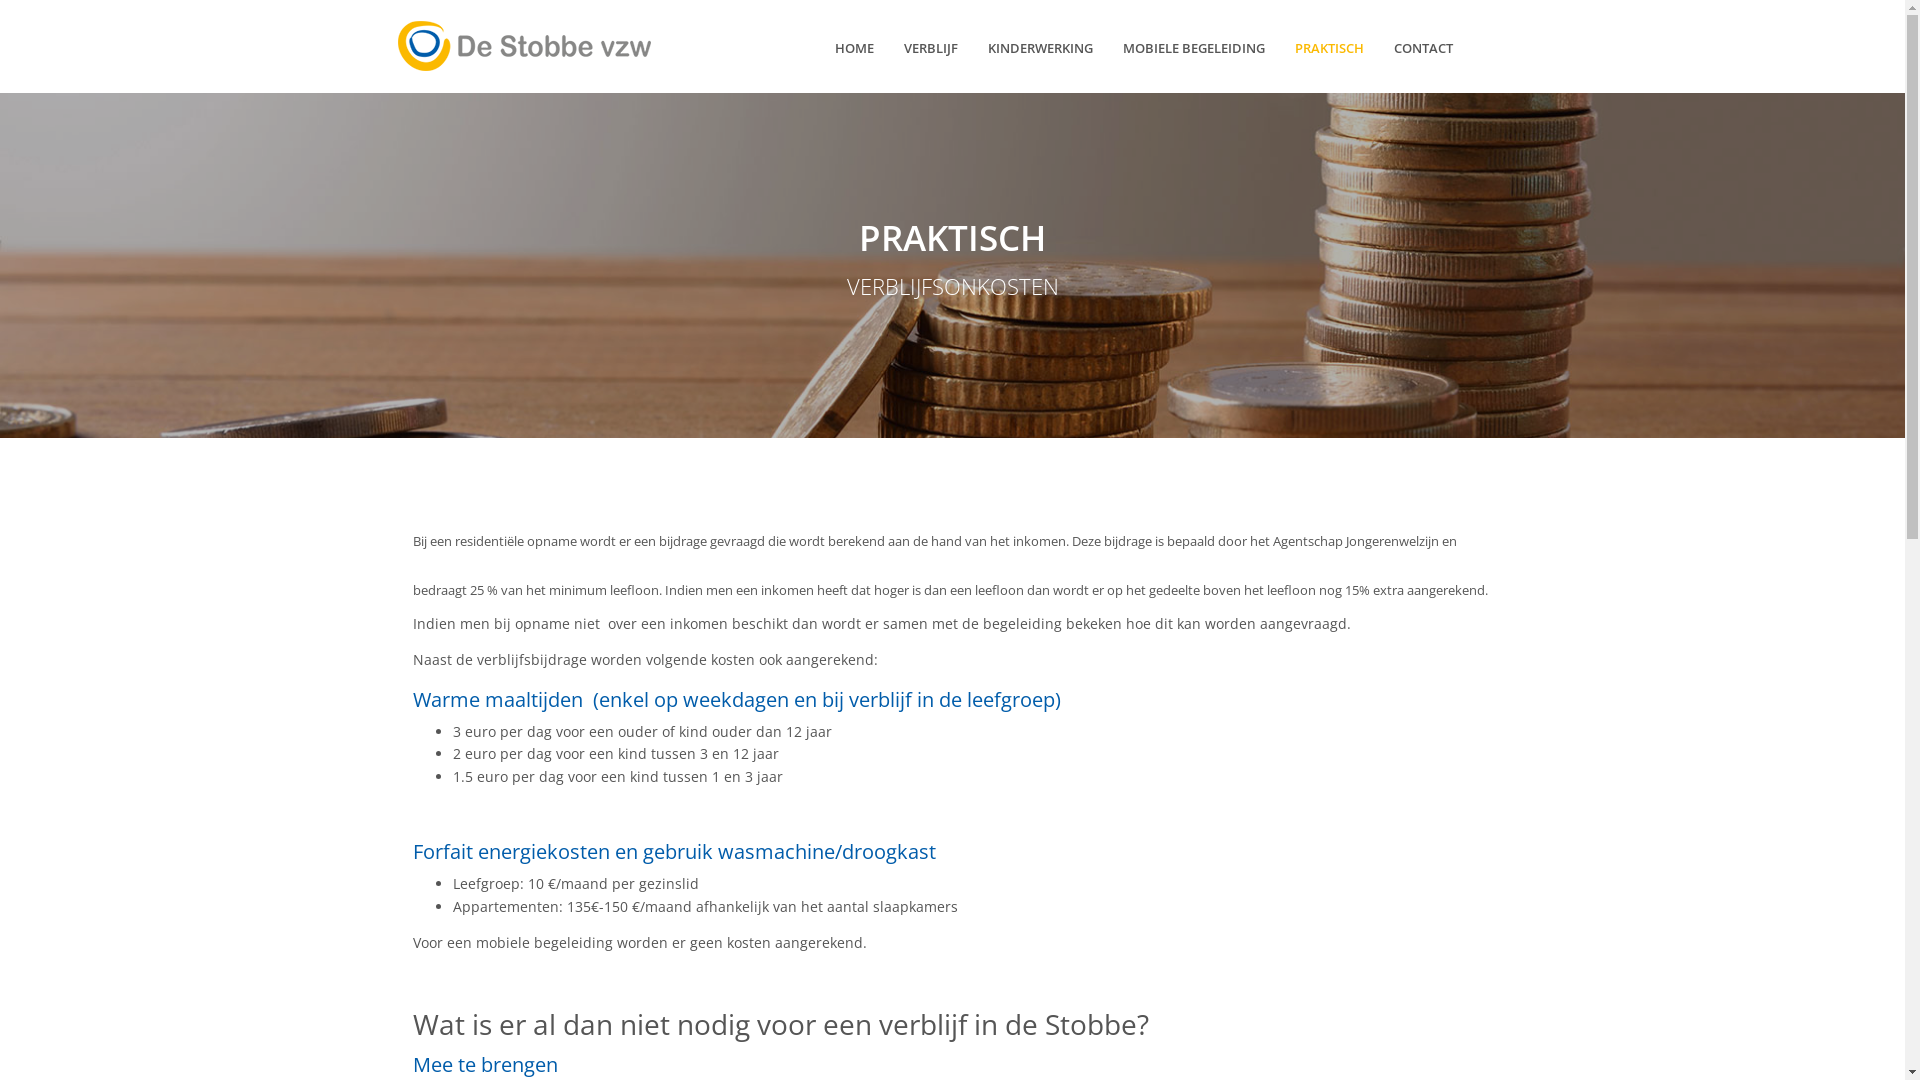 This screenshot has height=1080, width=1920. What do you see at coordinates (1040, 48) in the screenshot?
I see `KINDERWERKING` at bounding box center [1040, 48].